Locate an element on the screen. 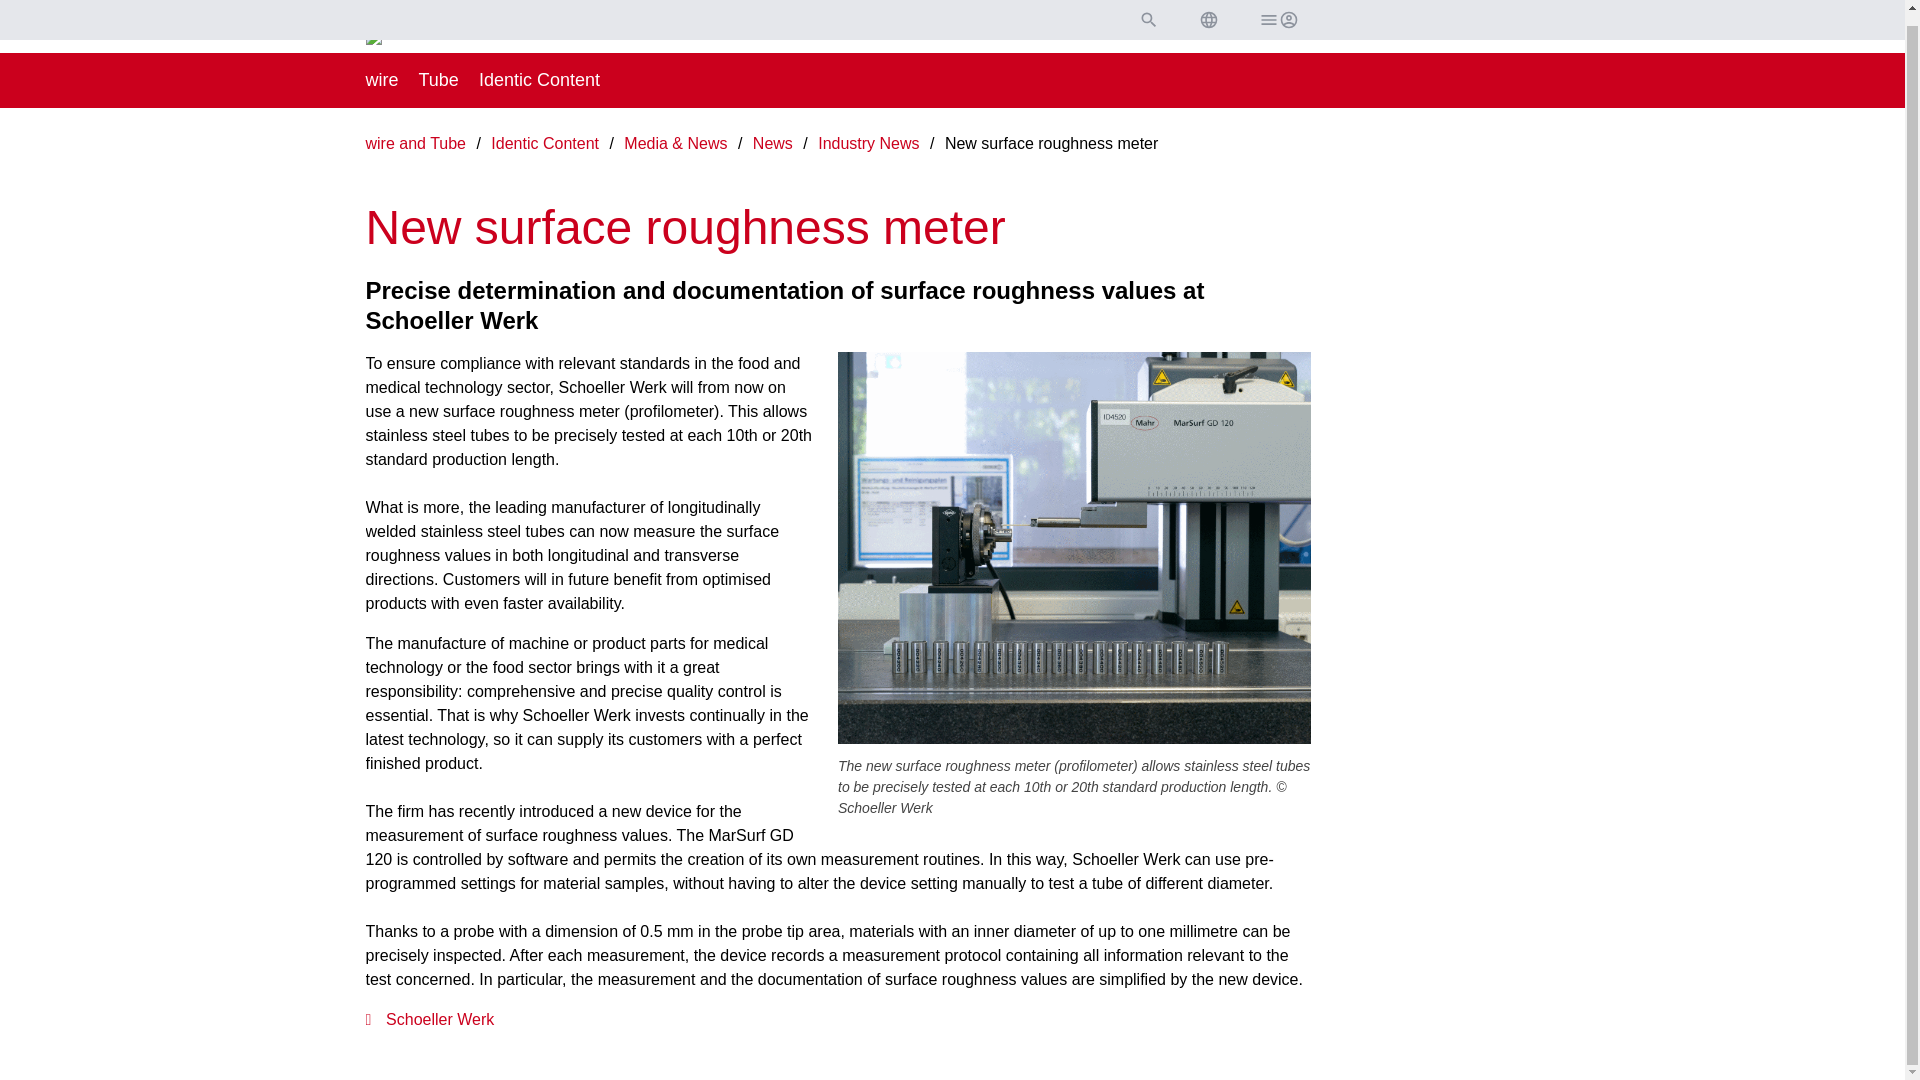 Image resolution: width=1920 pixels, height=1080 pixels. English is located at coordinates (1208, 10).